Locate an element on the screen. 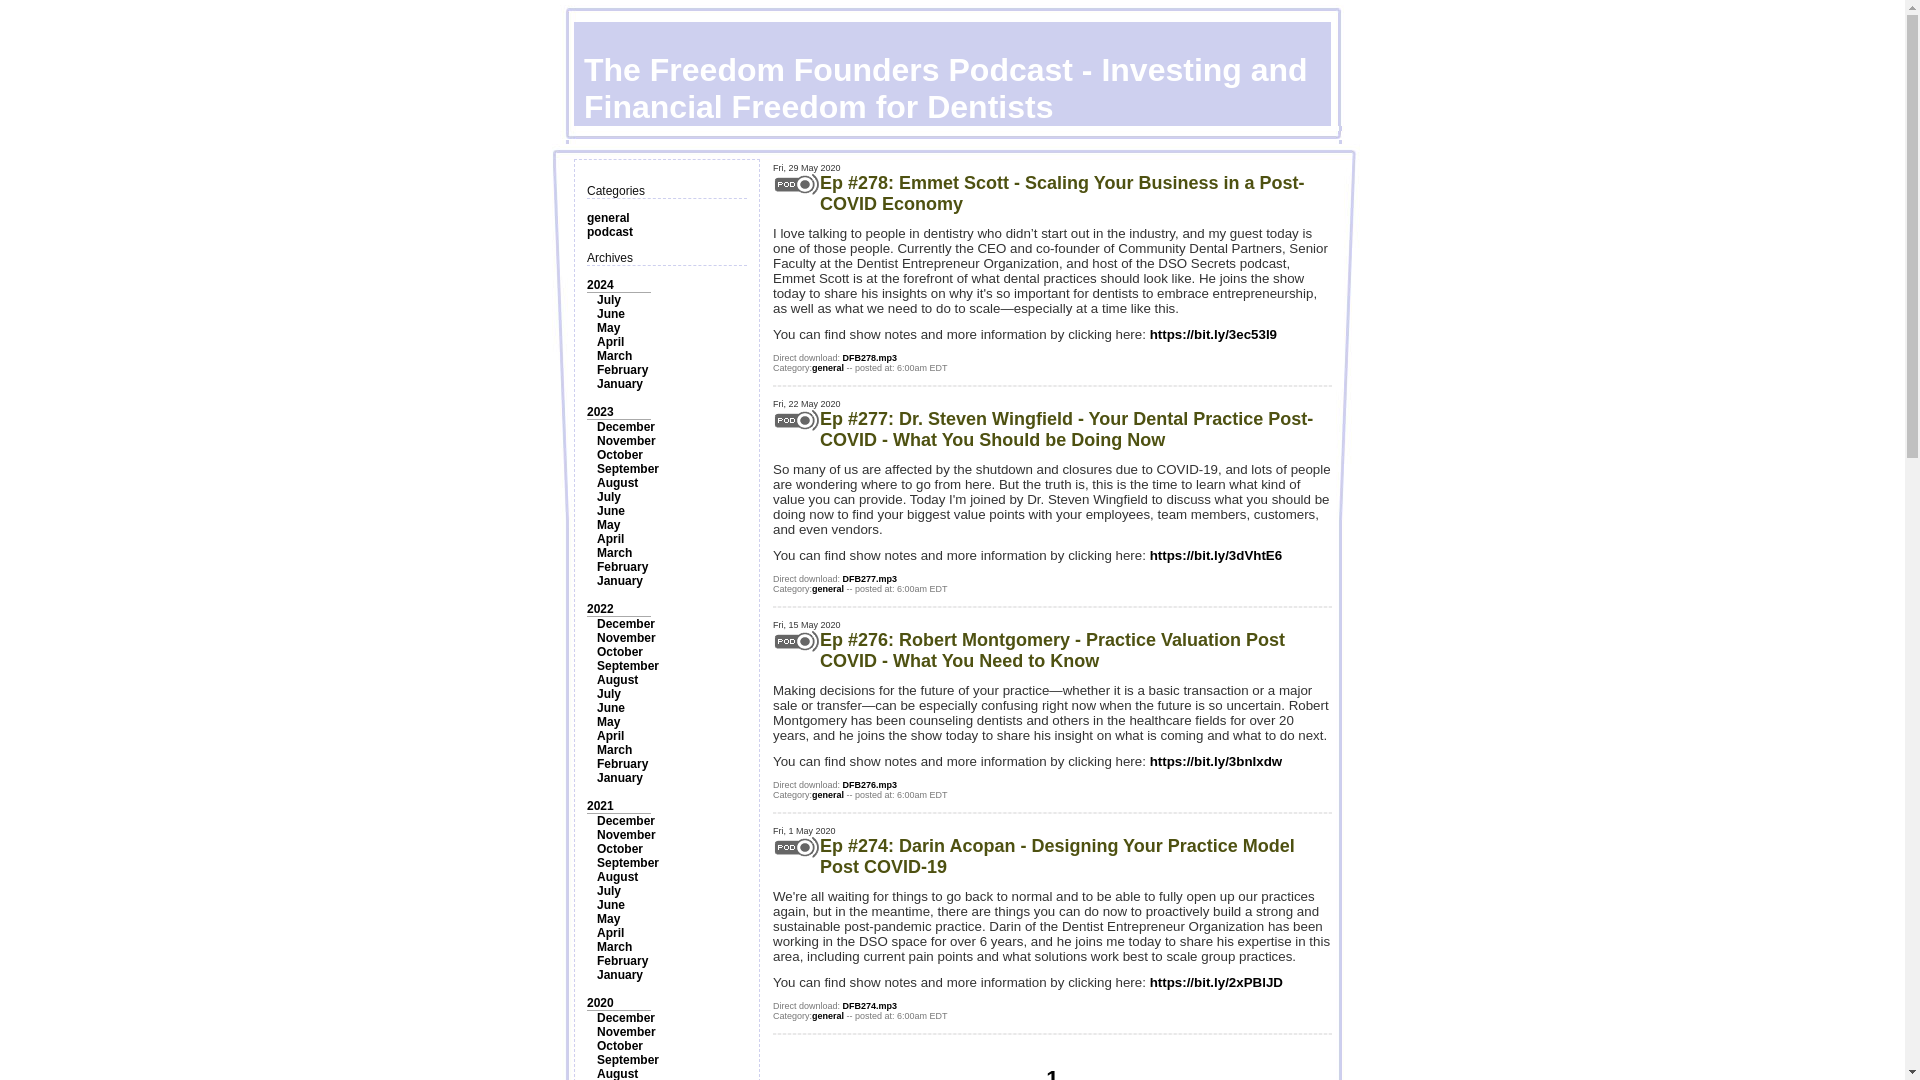  September is located at coordinates (628, 665).